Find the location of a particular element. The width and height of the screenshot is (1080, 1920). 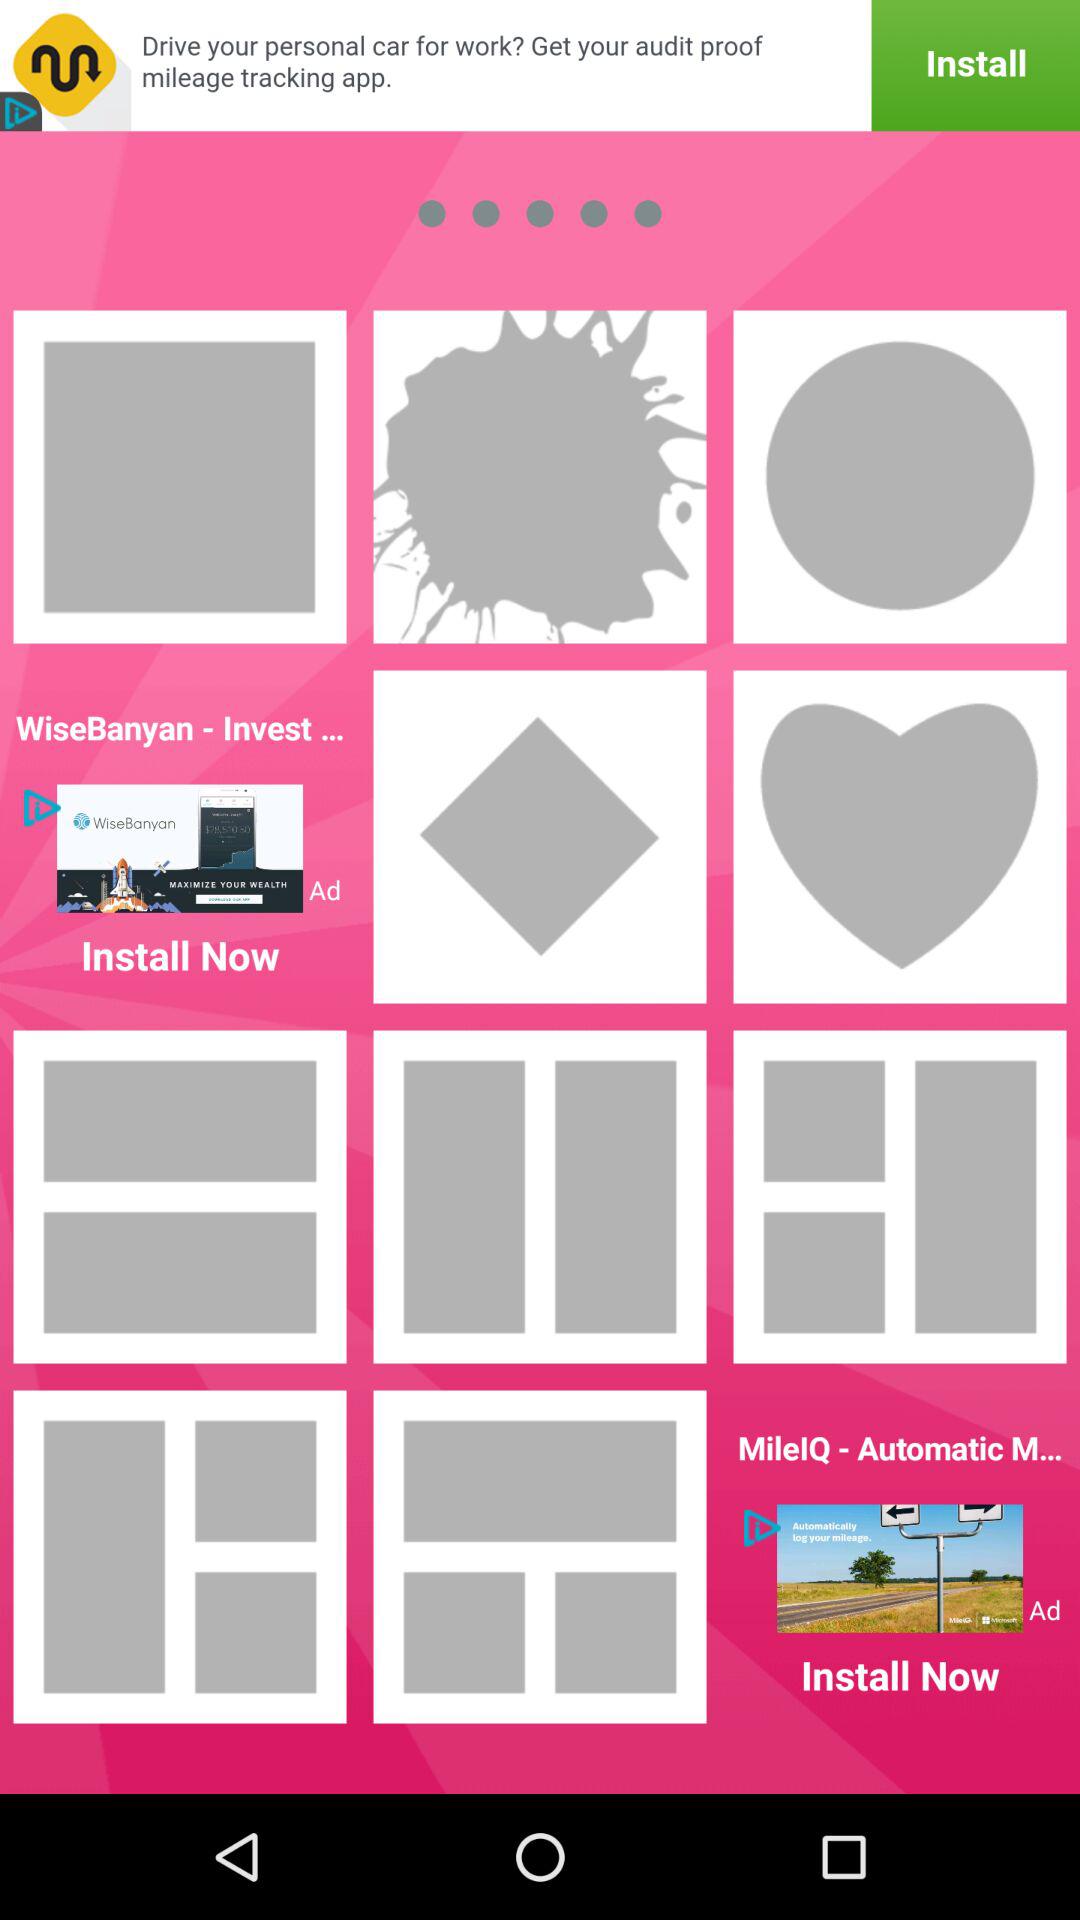

view advertisement is located at coordinates (540, 66).